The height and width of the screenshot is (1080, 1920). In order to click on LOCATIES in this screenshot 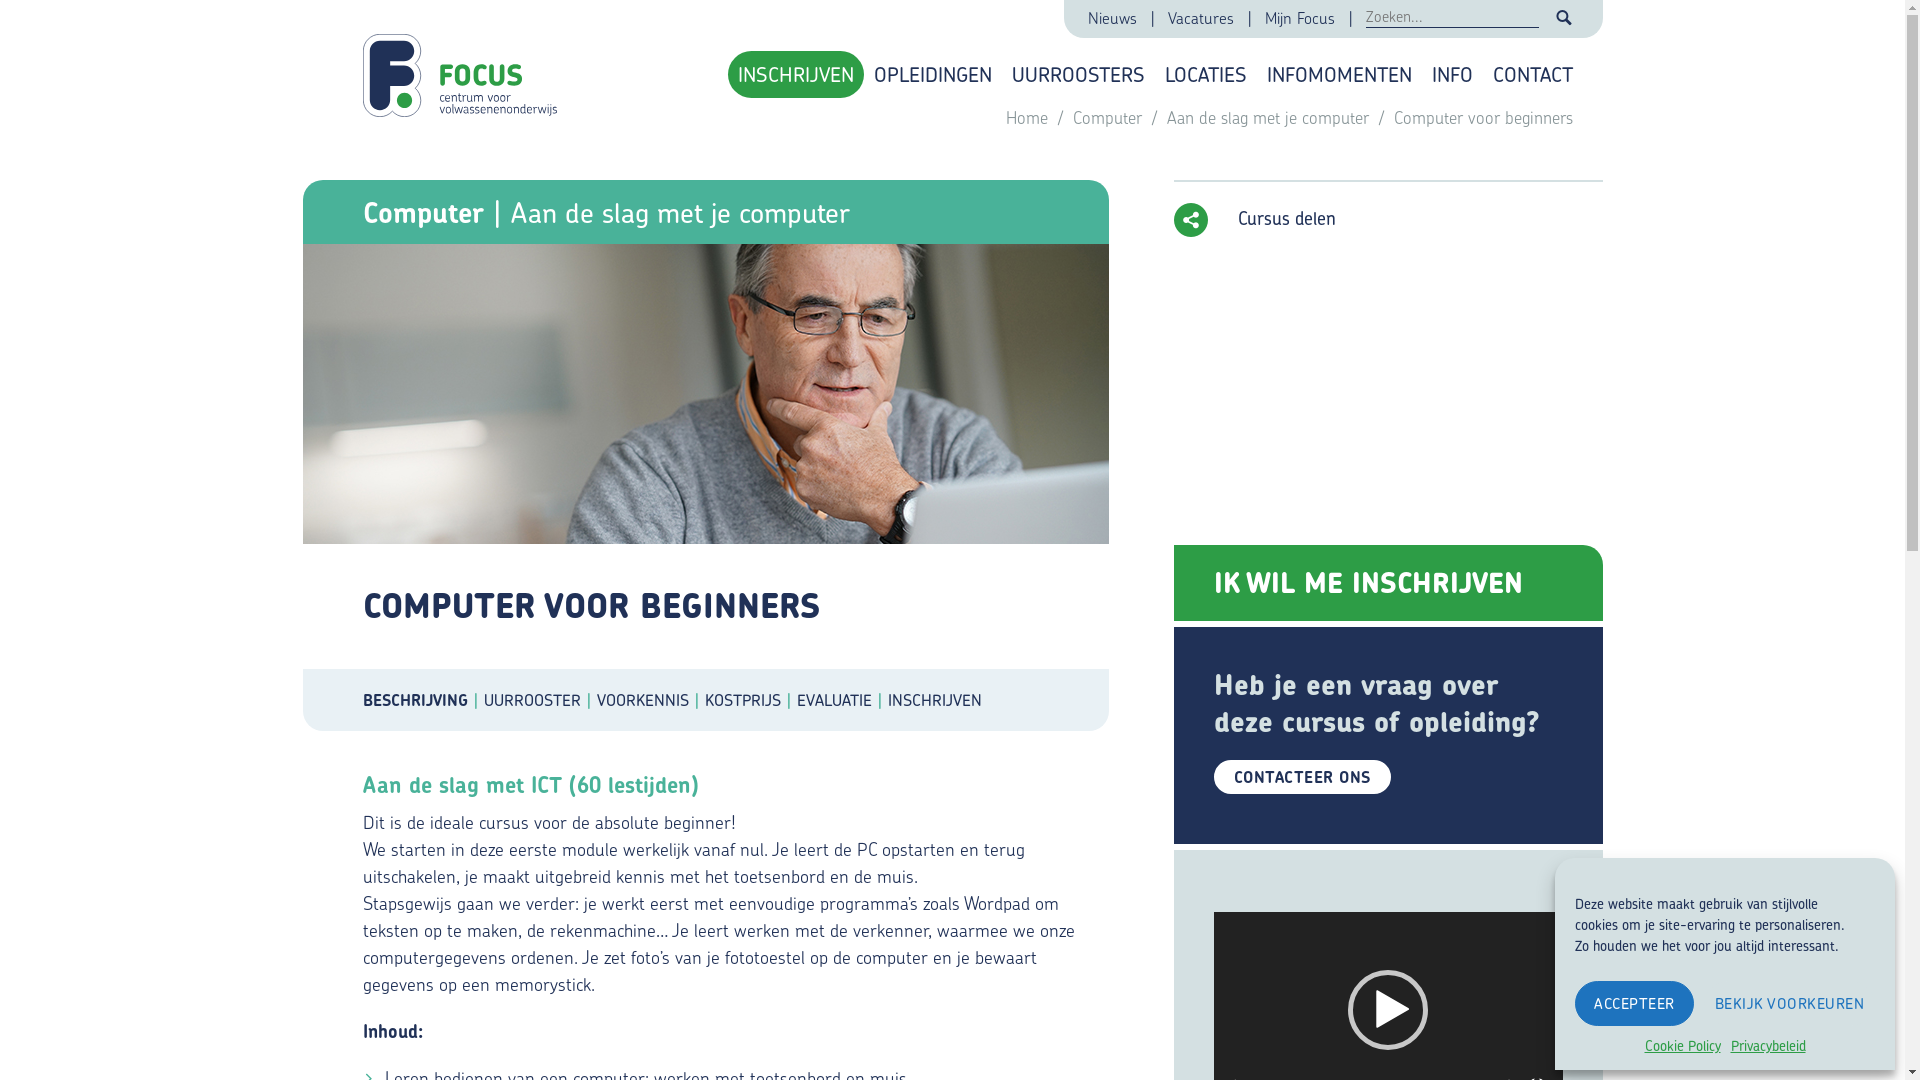, I will do `click(1205, 74)`.